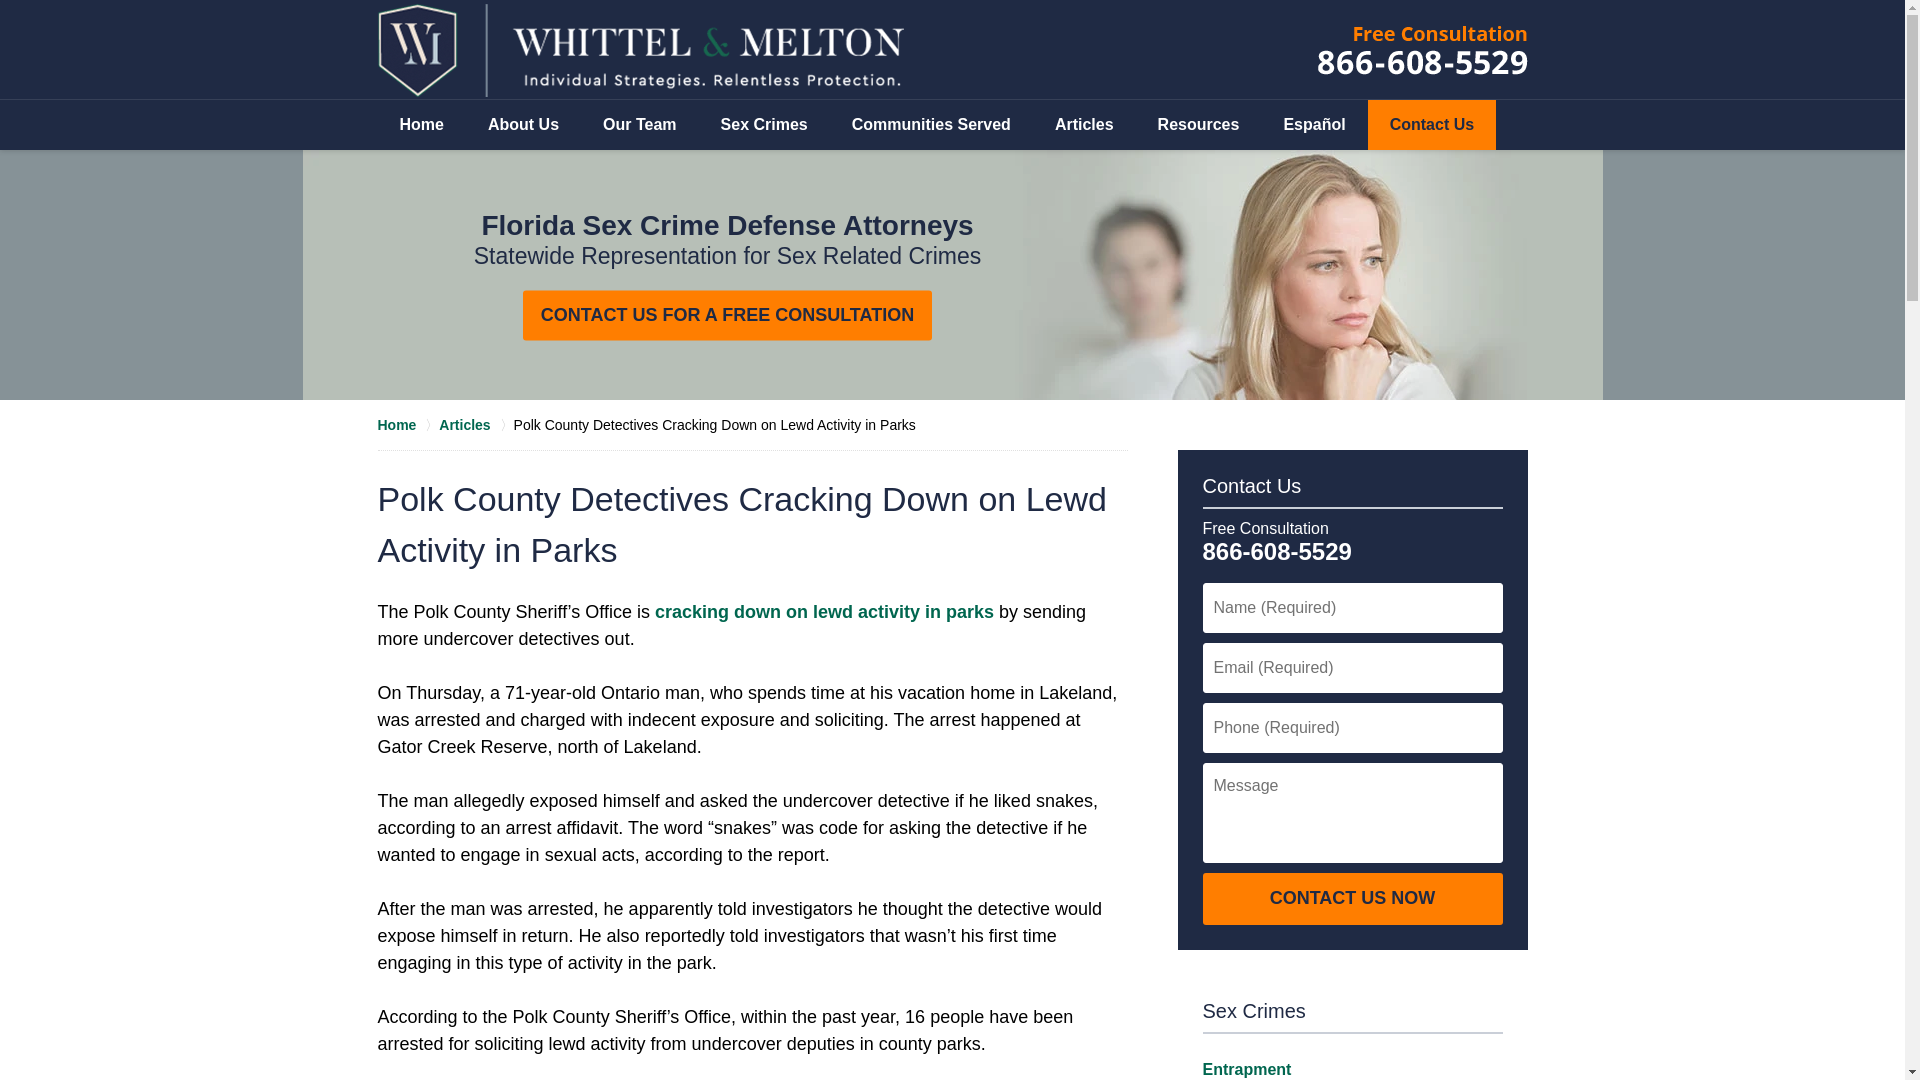 The image size is (1920, 1080). What do you see at coordinates (1246, 1068) in the screenshot?
I see `Entrapment` at bounding box center [1246, 1068].